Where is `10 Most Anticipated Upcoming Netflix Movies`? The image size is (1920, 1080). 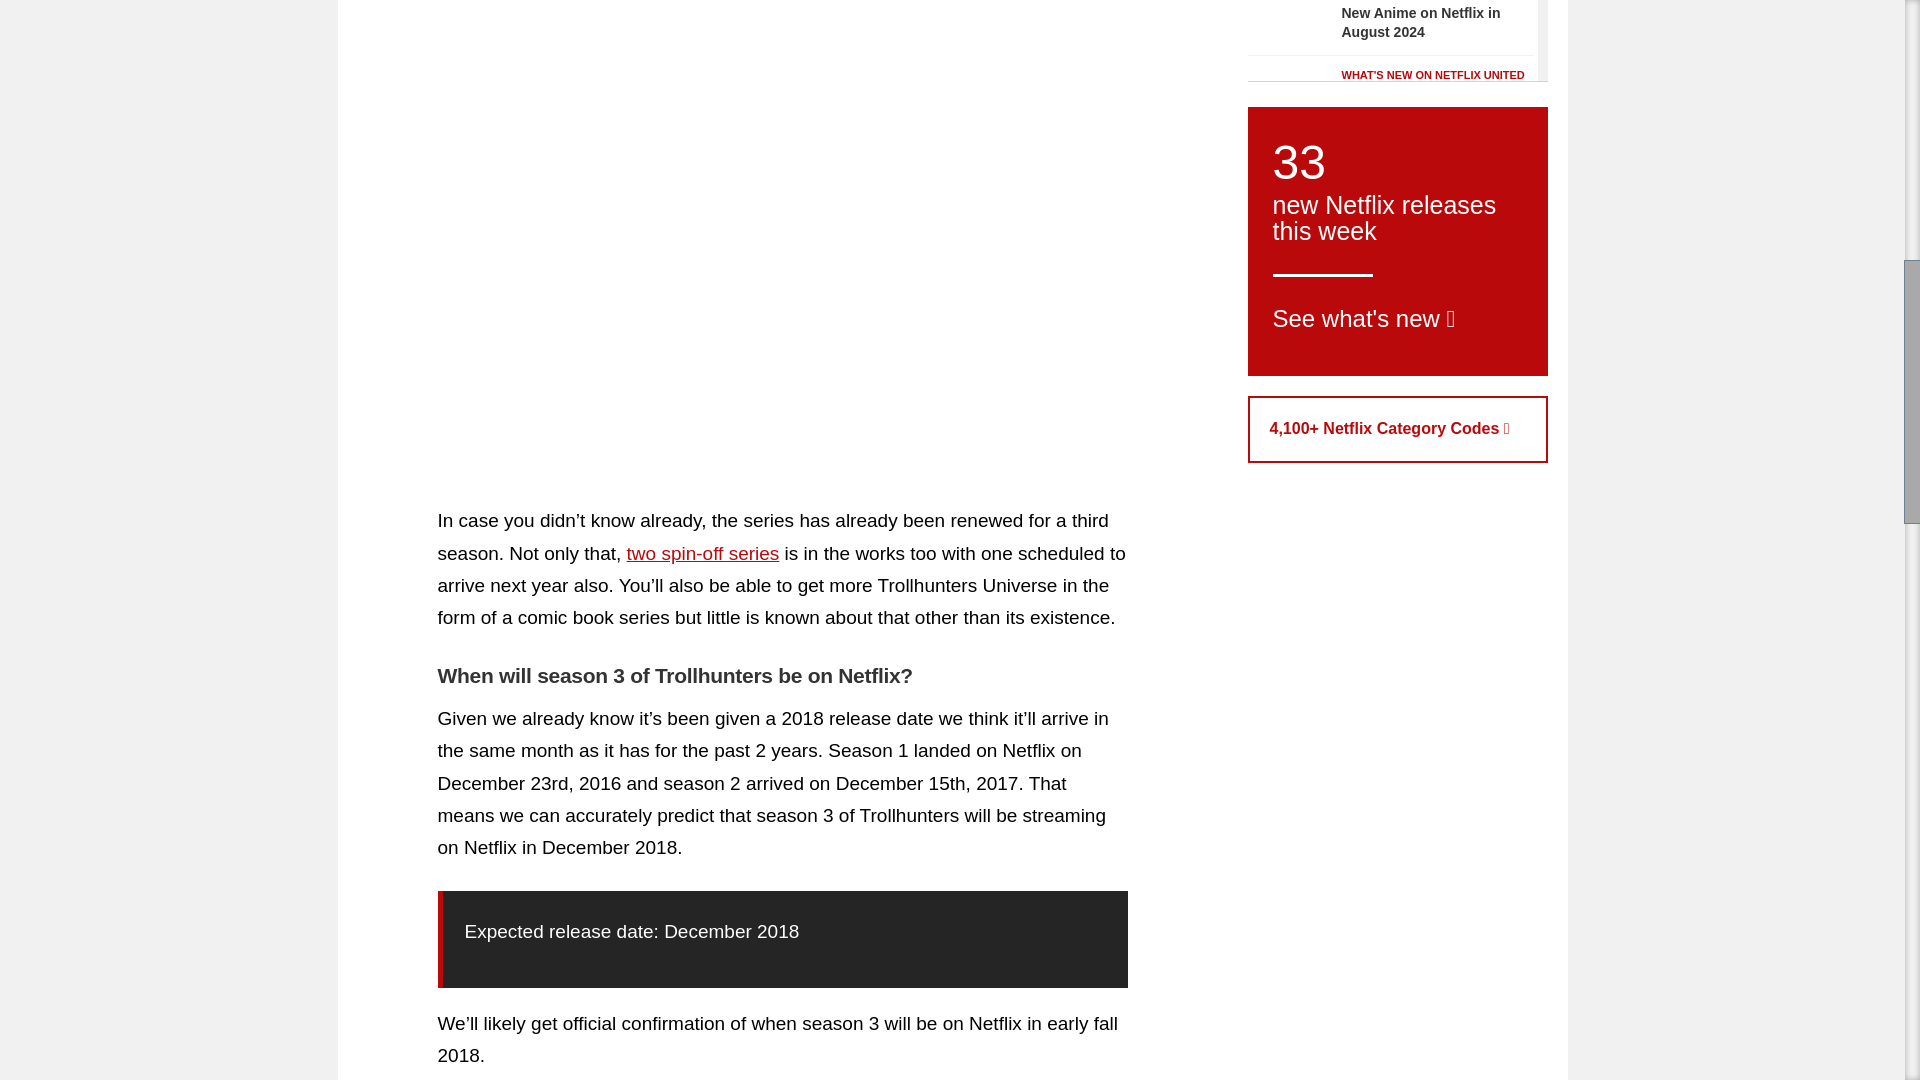 10 Most Anticipated Upcoming Netflix Movies is located at coordinates (1288, 208).